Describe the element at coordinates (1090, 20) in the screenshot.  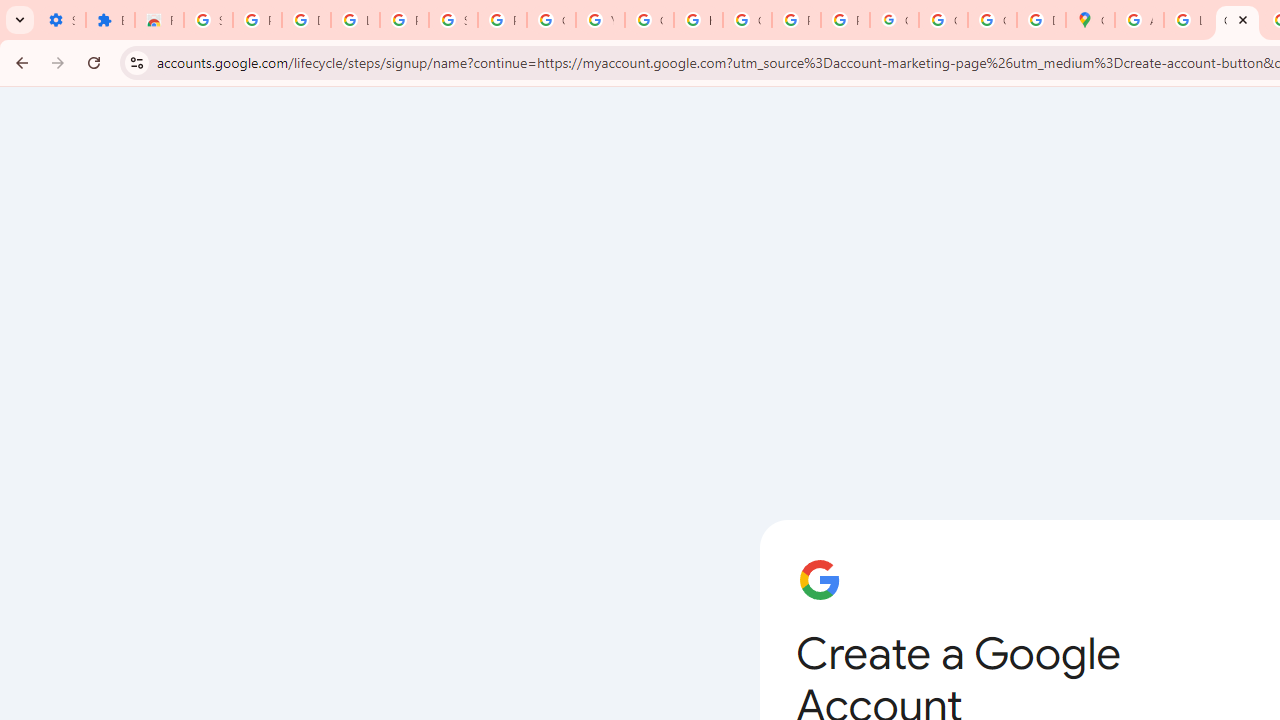
I see `Google Maps` at that location.